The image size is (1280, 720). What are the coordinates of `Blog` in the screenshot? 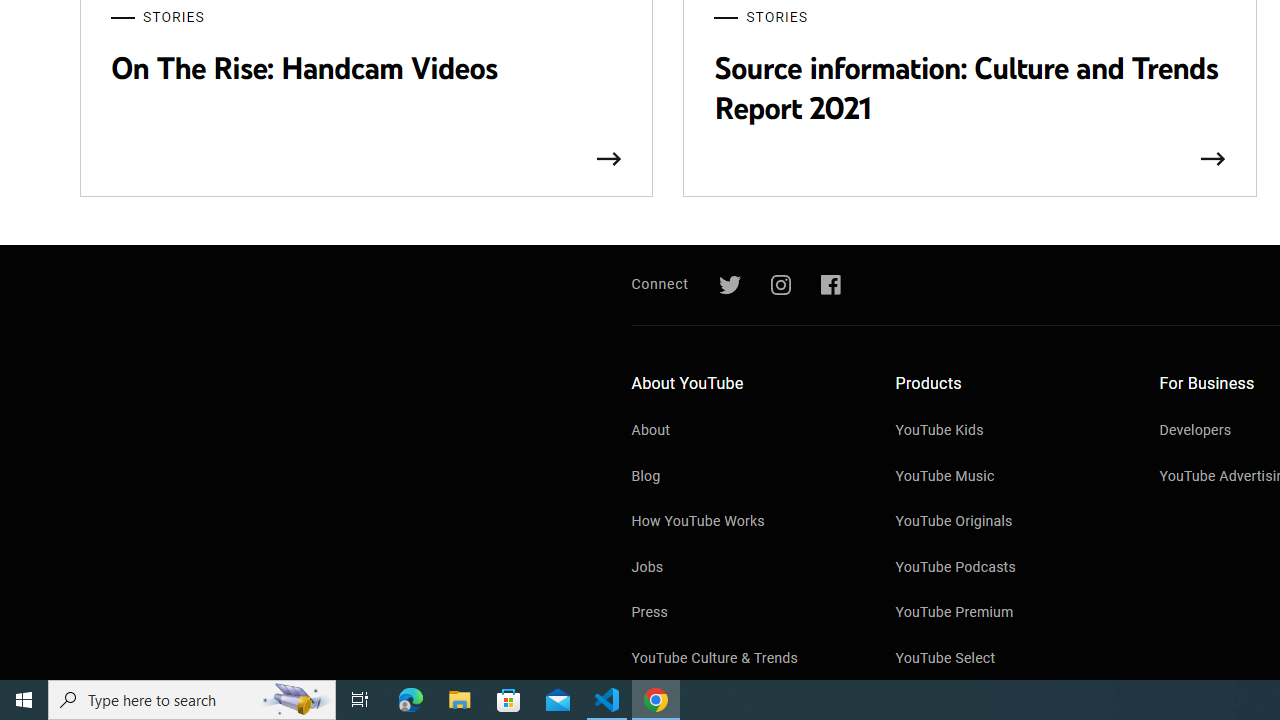 It's located at (744, 478).